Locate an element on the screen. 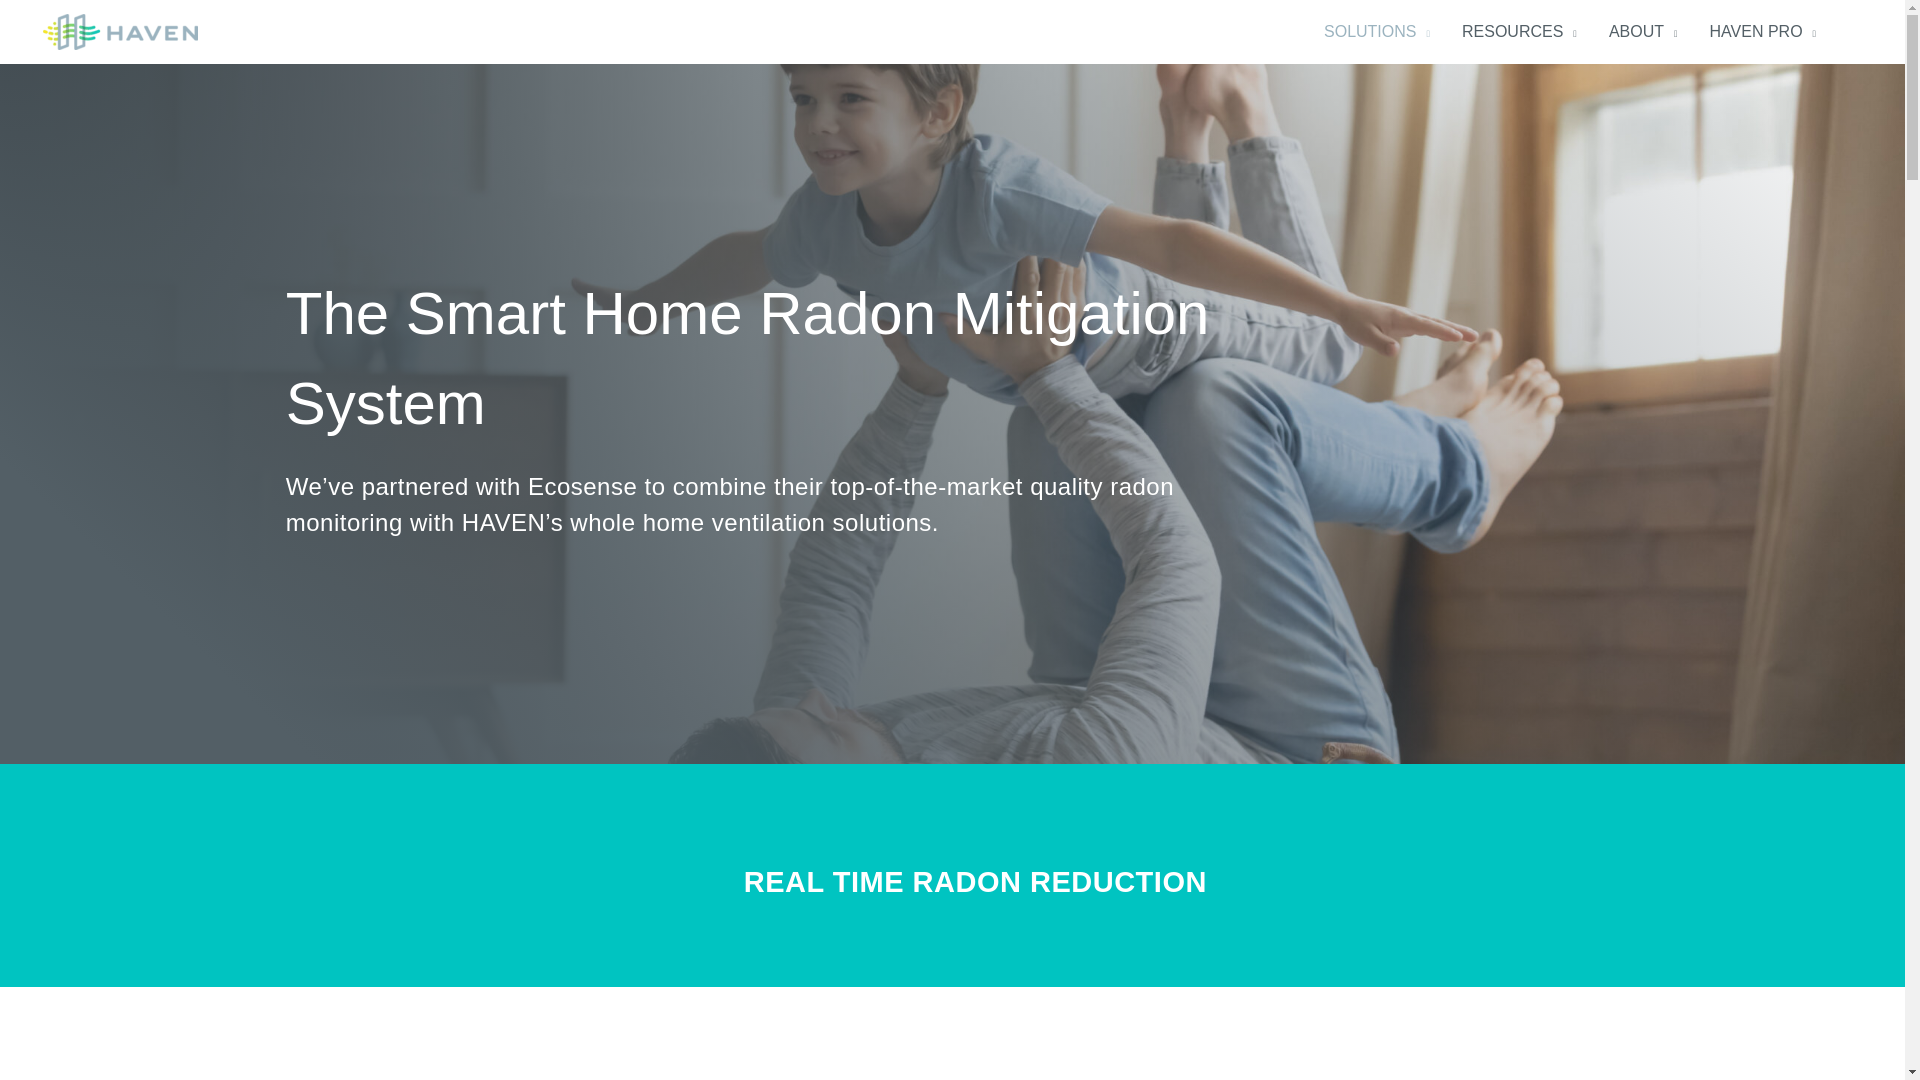 The width and height of the screenshot is (1920, 1080). RESOURCES is located at coordinates (1519, 32).